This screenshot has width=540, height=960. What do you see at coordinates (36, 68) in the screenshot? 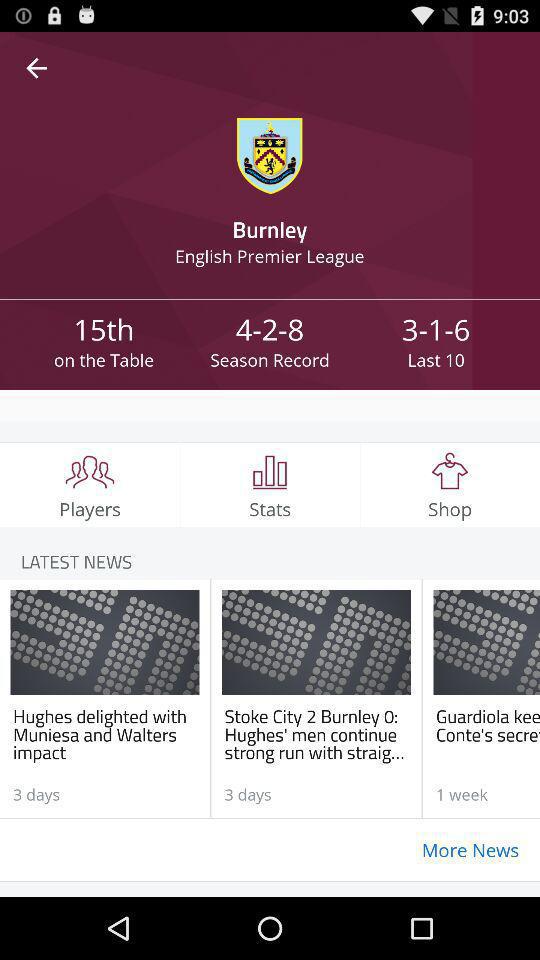
I see `click the icon at the top left corner` at bounding box center [36, 68].